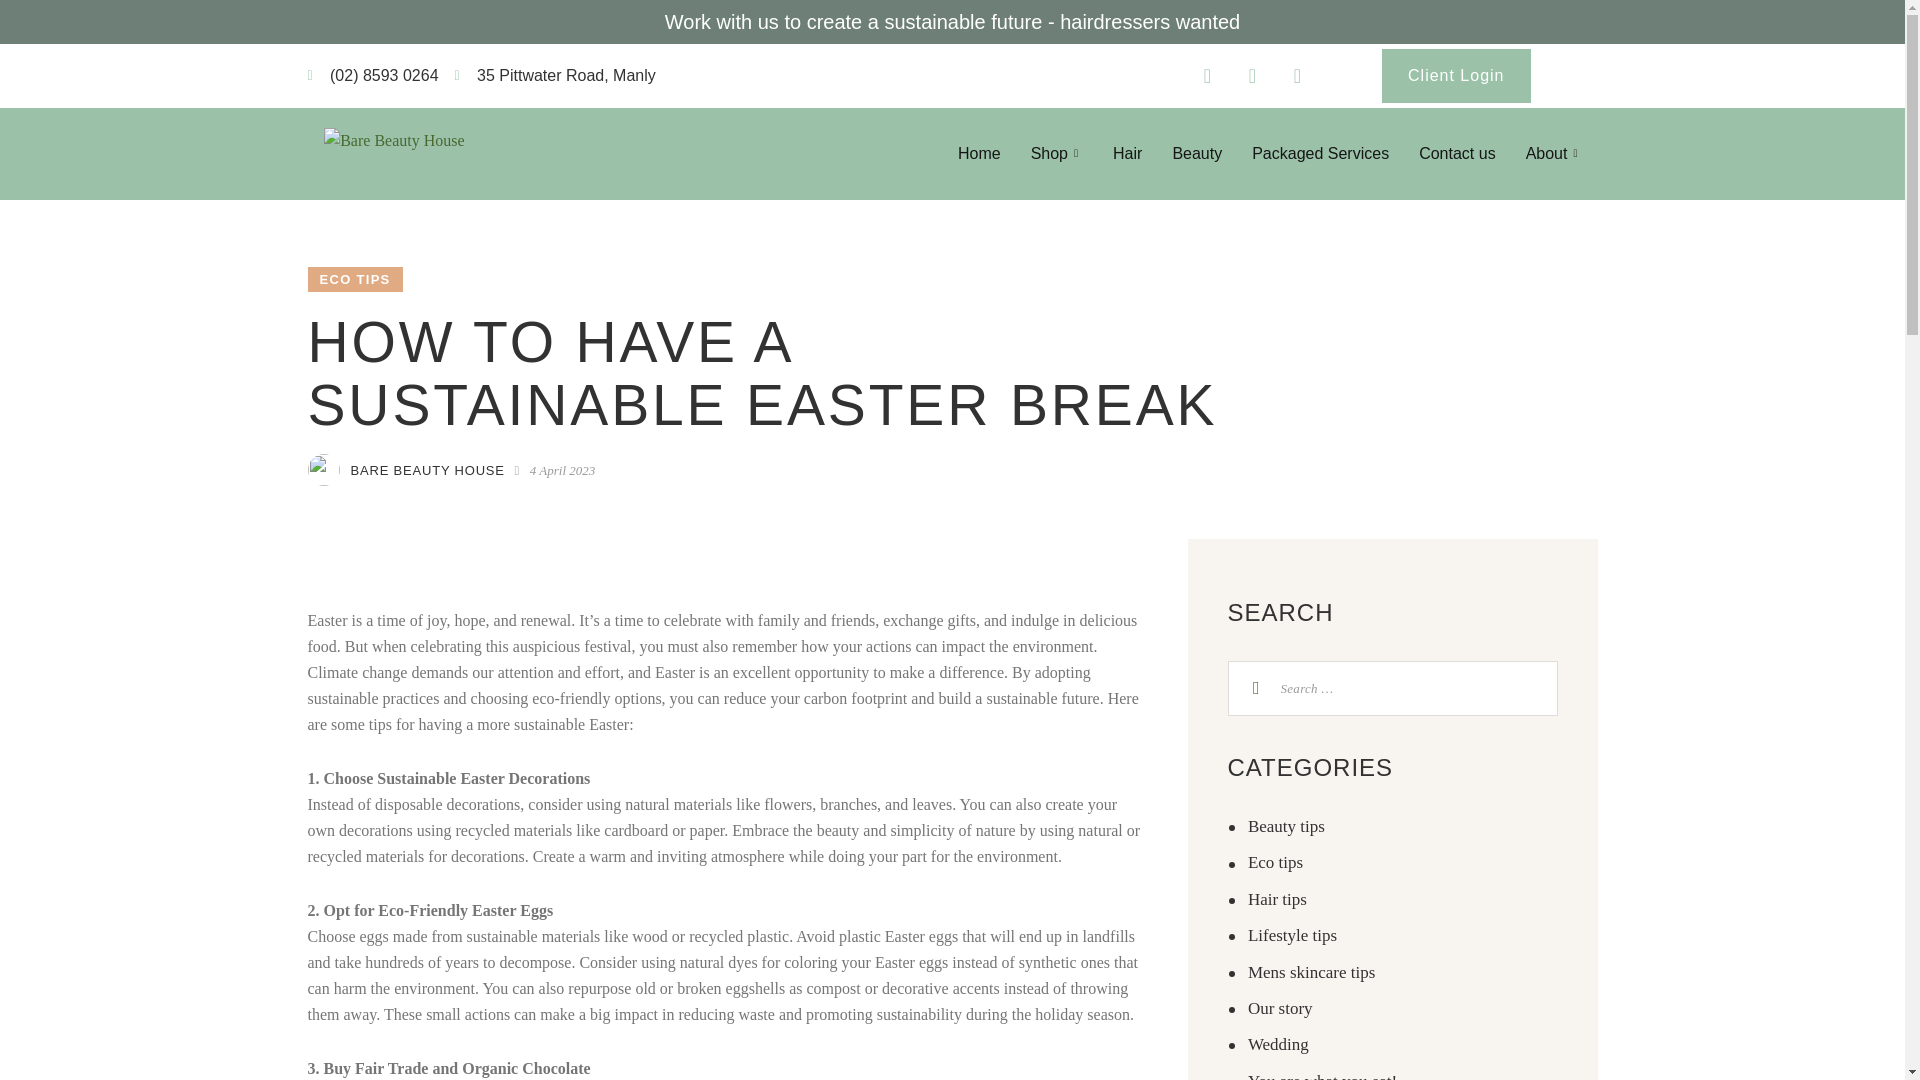  I want to click on Packaged Services, so click(1320, 154).